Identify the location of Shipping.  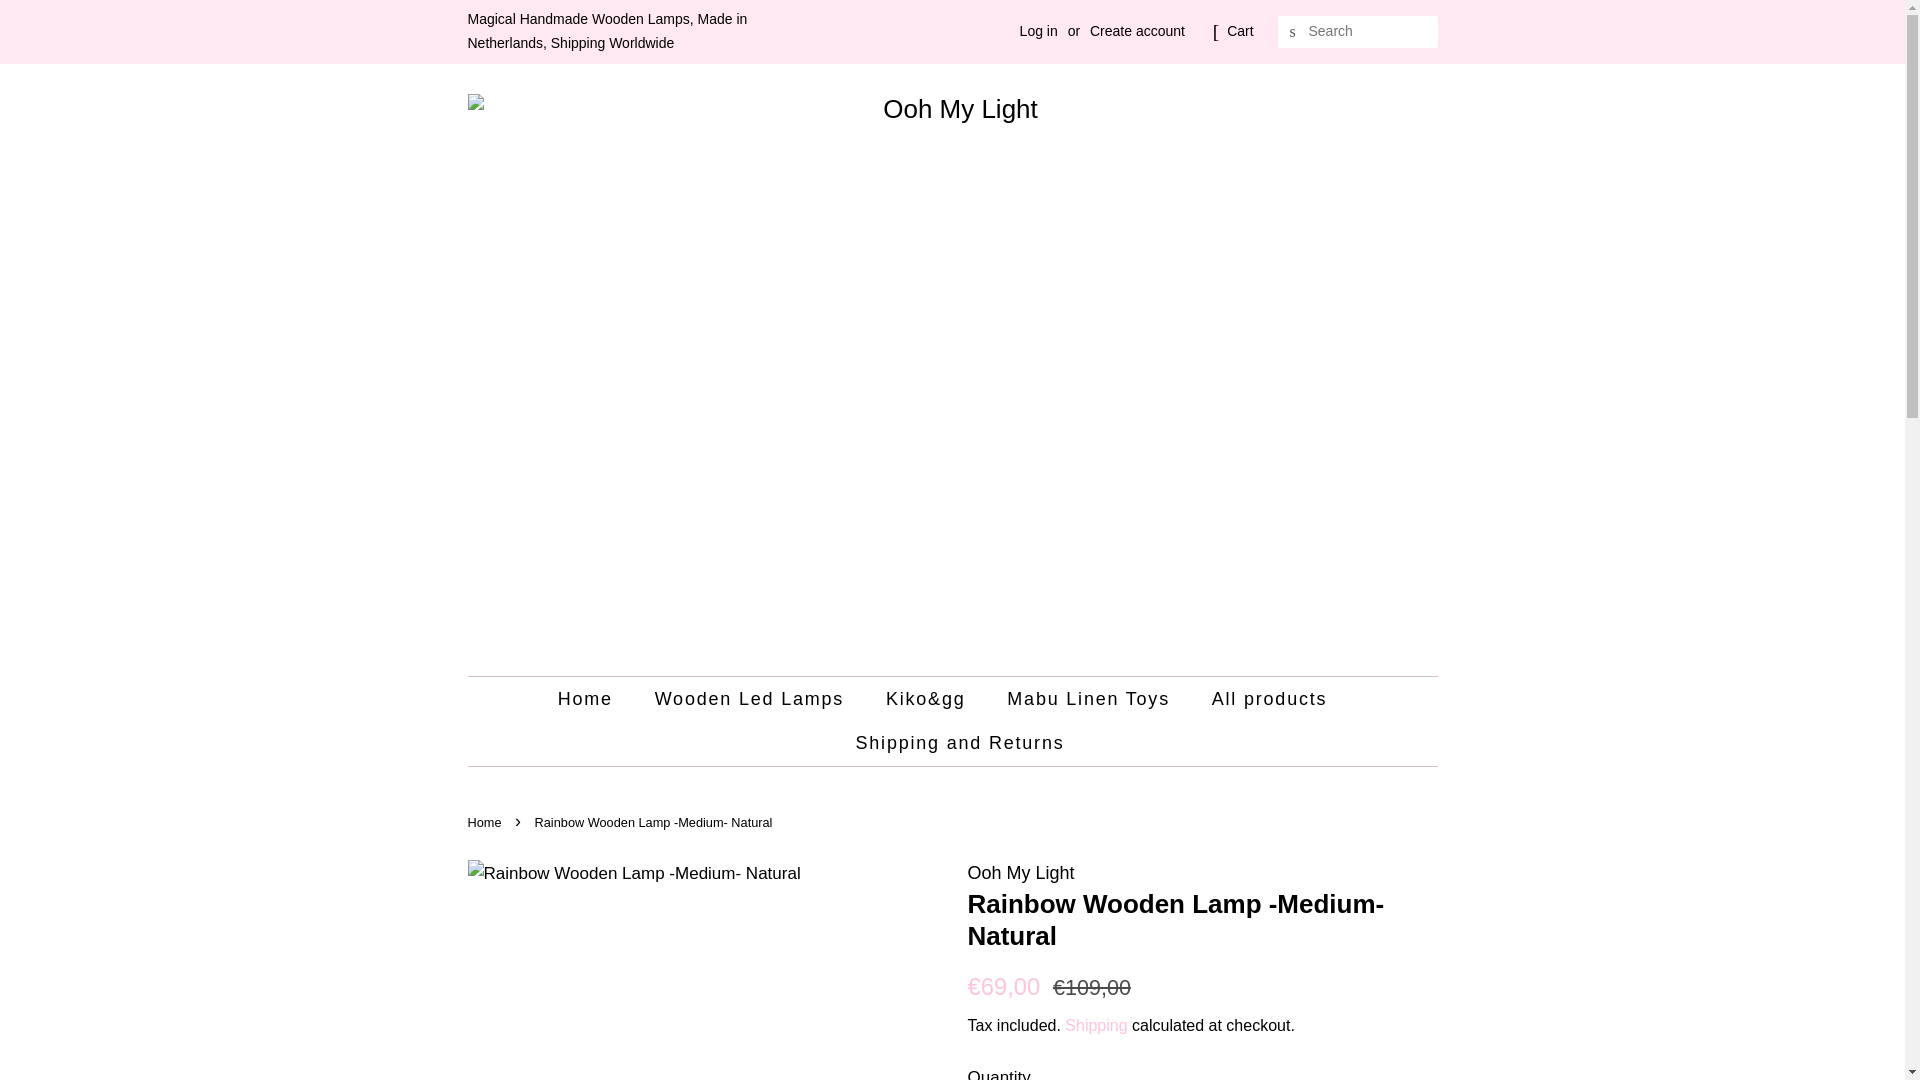
(1096, 1025).